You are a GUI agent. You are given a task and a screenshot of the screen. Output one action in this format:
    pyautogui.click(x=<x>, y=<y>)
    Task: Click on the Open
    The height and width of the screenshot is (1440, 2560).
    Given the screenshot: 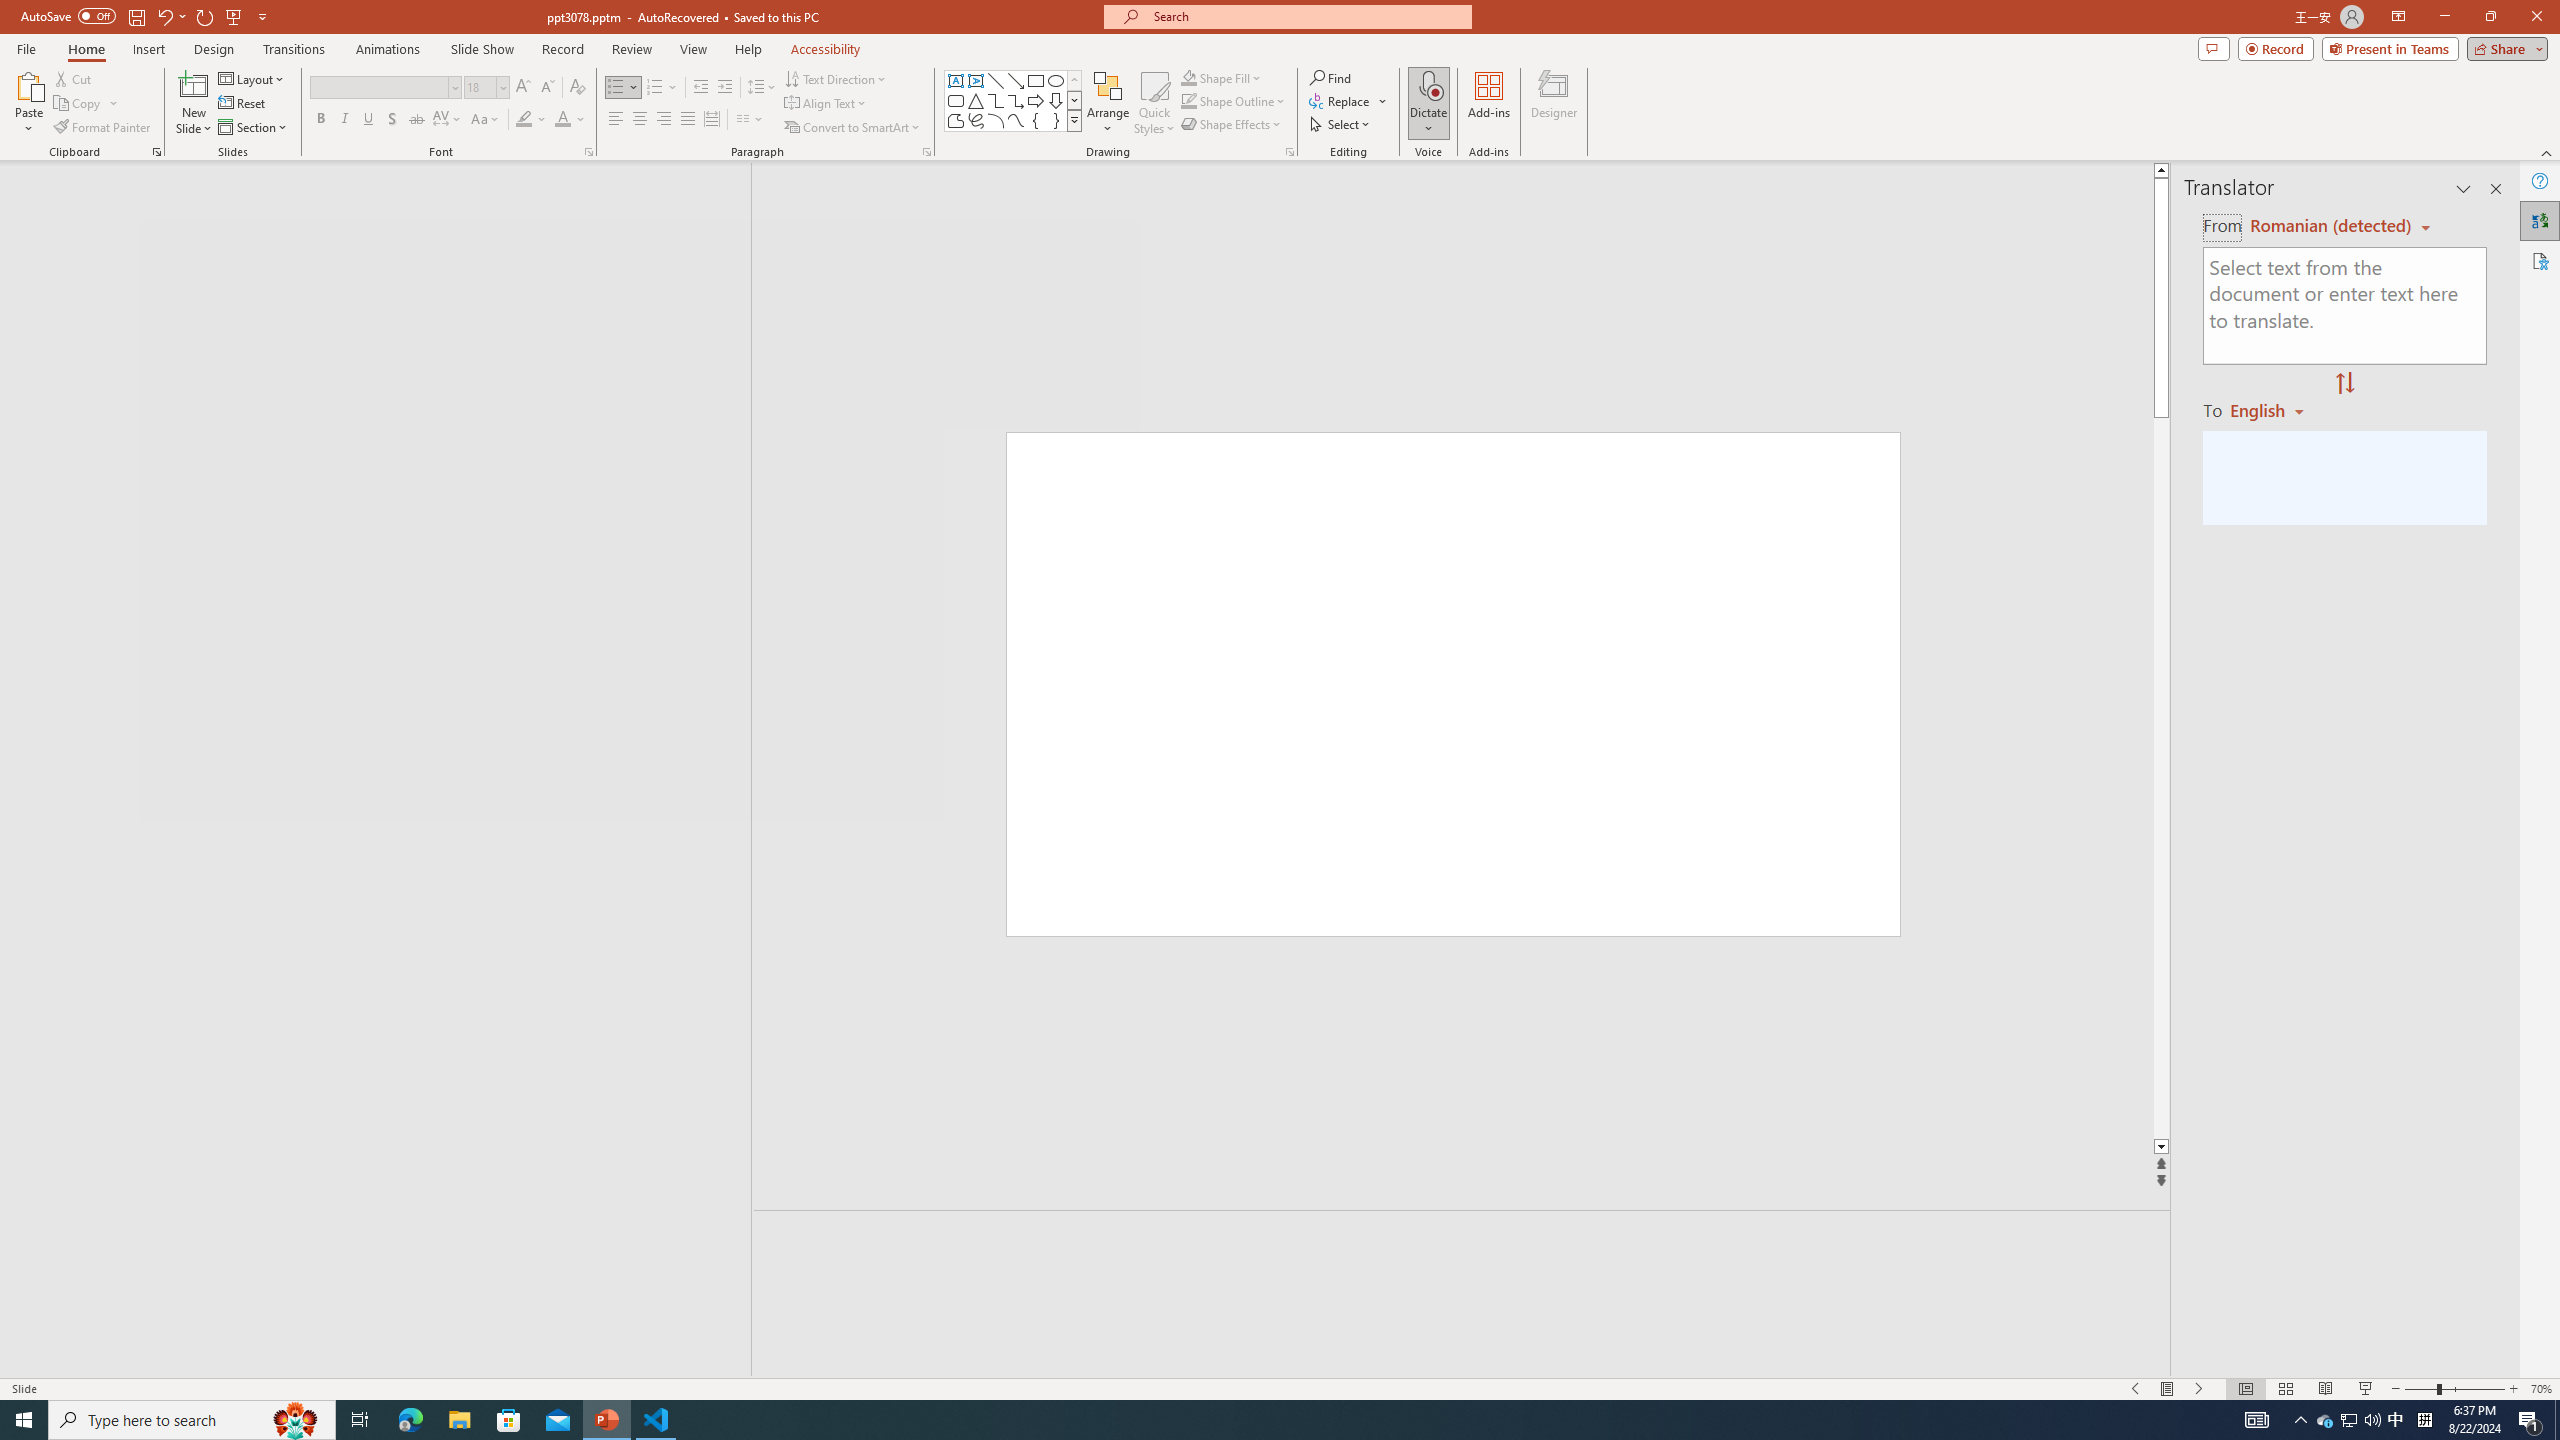 What is the action you would take?
    pyautogui.click(x=502, y=86)
    